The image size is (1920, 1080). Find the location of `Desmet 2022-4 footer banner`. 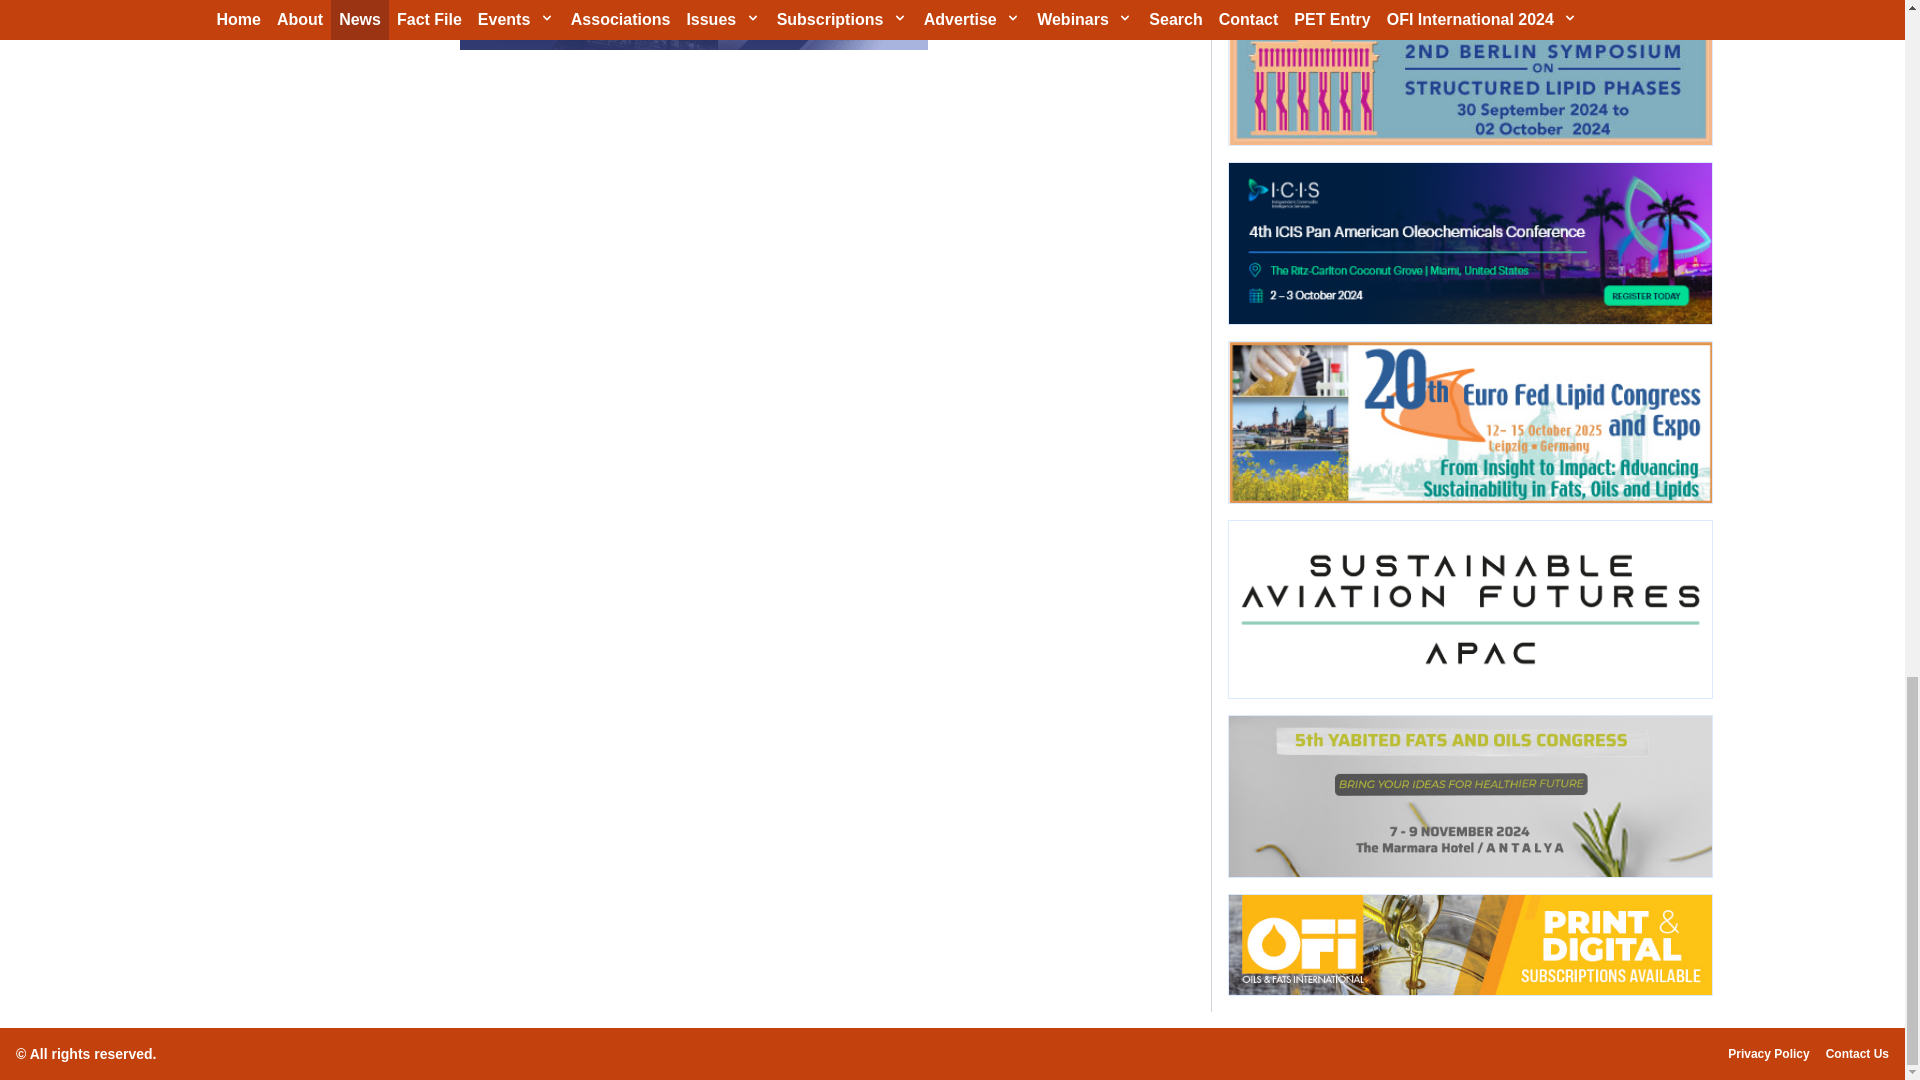

Desmet 2022-4 footer banner is located at coordinates (693, 24).